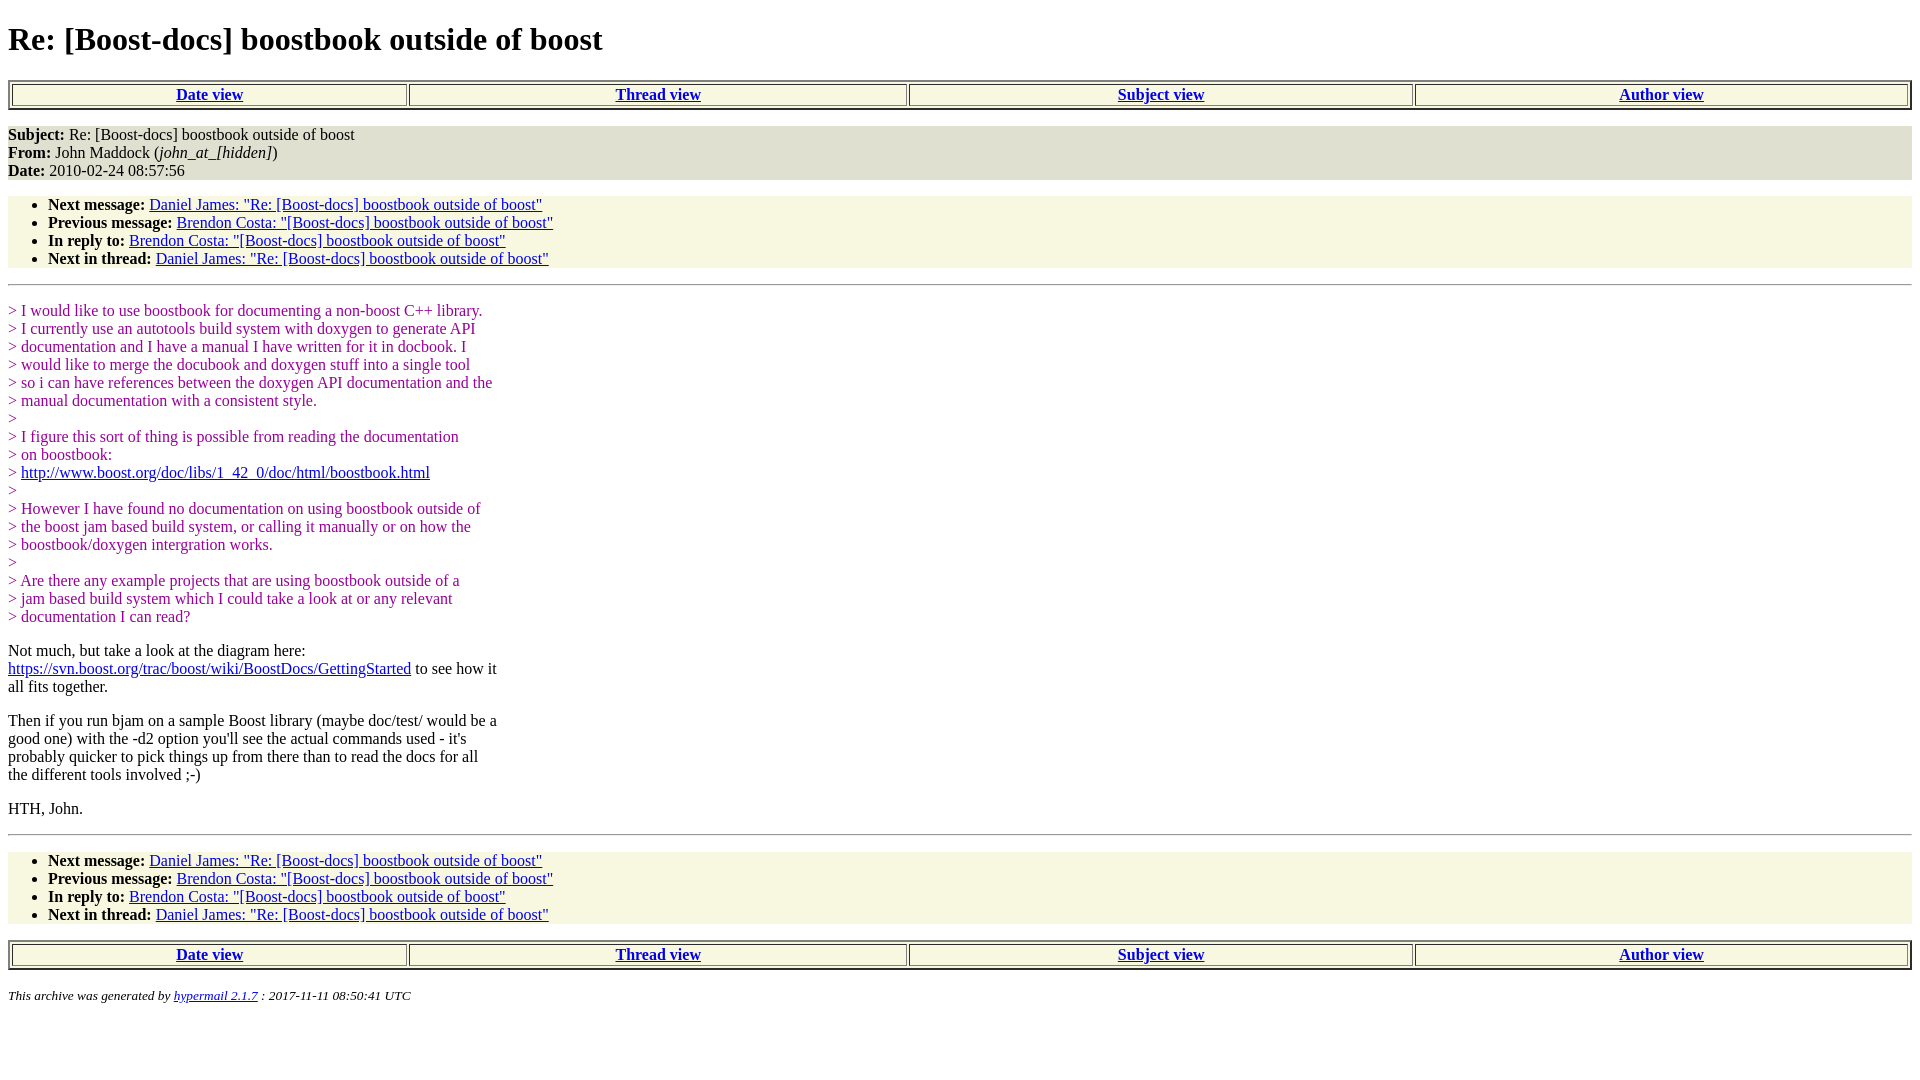  What do you see at coordinates (210, 94) in the screenshot?
I see `Date view` at bounding box center [210, 94].